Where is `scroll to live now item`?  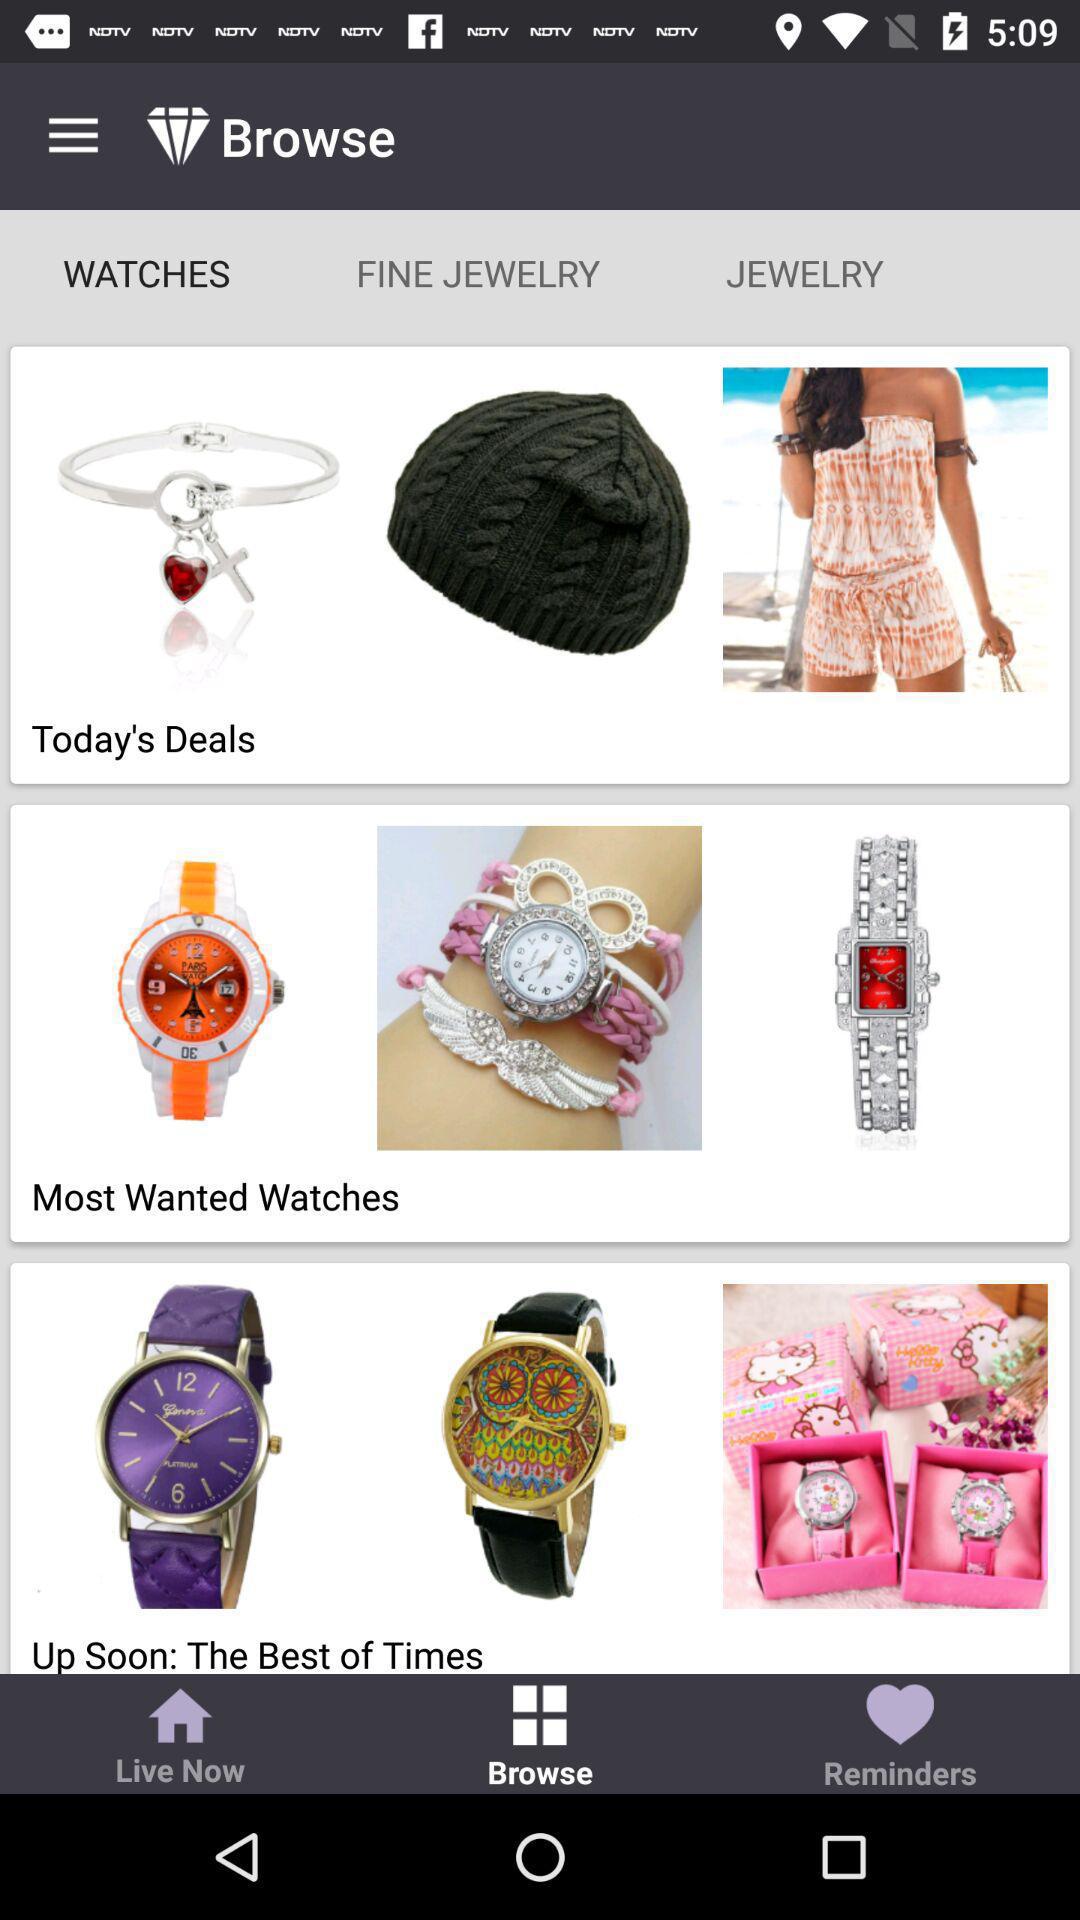
scroll to live now item is located at coordinates (180, 1739).